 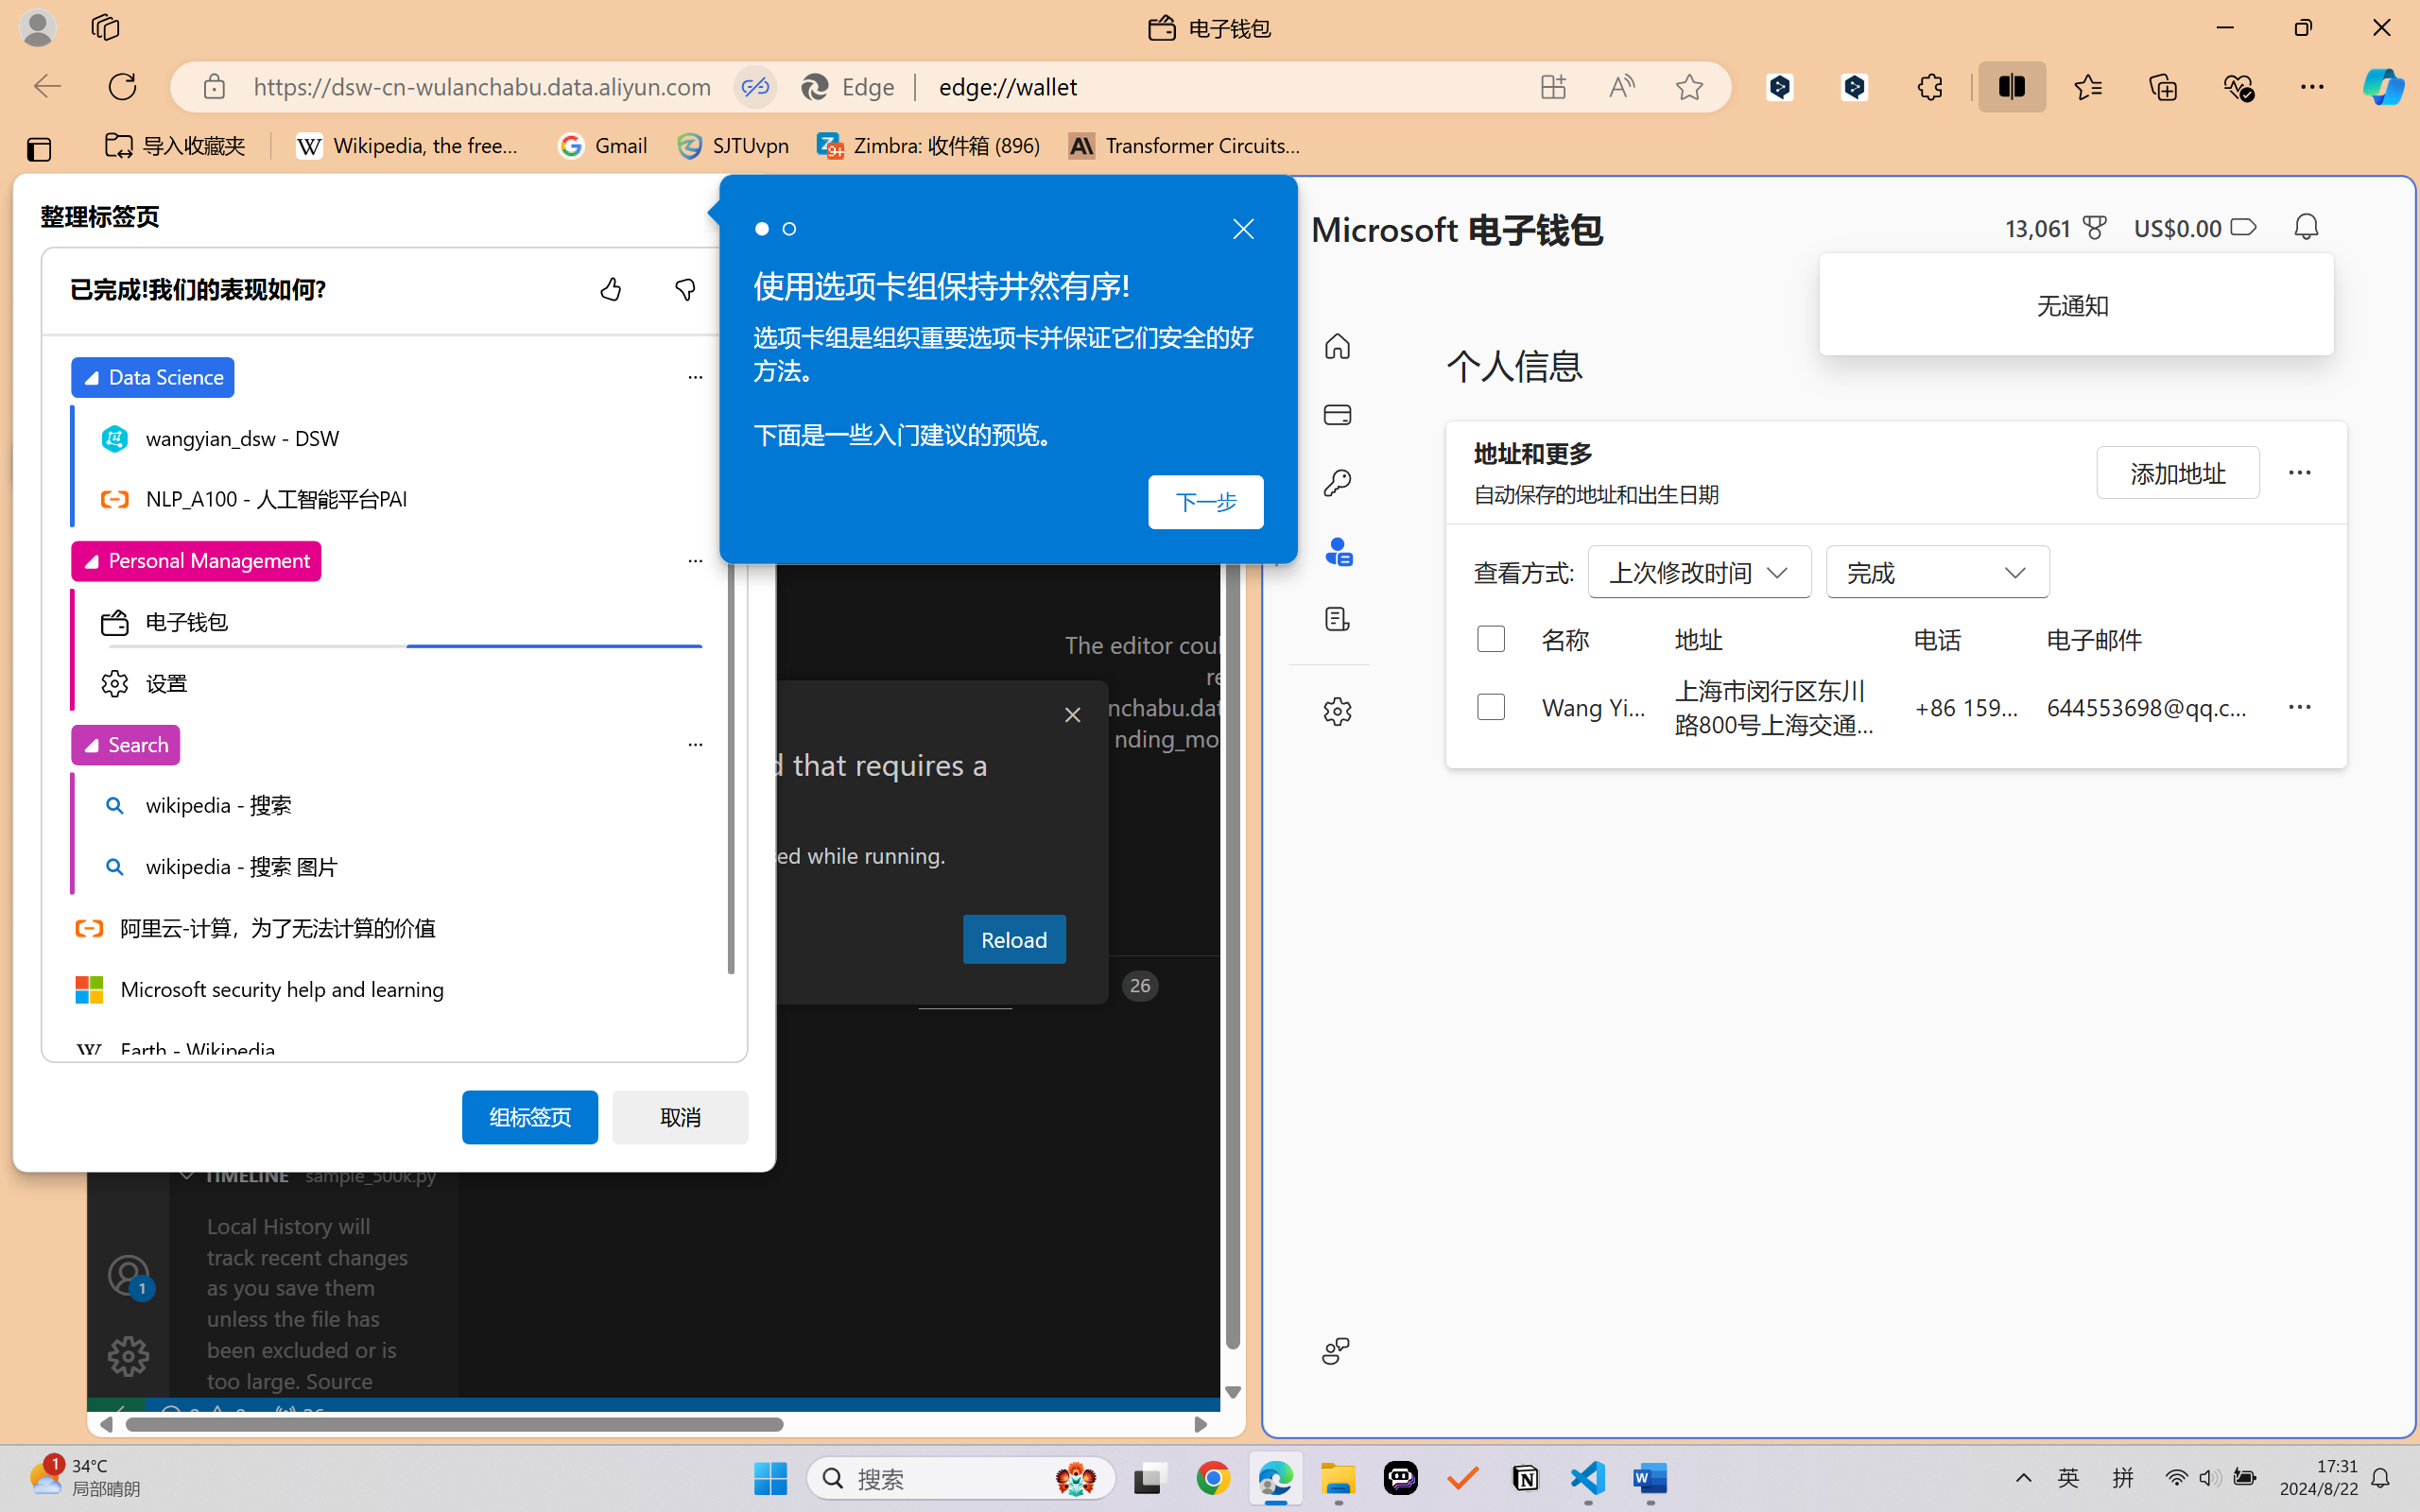 I want to click on Views and More Actions..., so click(x=418, y=337).